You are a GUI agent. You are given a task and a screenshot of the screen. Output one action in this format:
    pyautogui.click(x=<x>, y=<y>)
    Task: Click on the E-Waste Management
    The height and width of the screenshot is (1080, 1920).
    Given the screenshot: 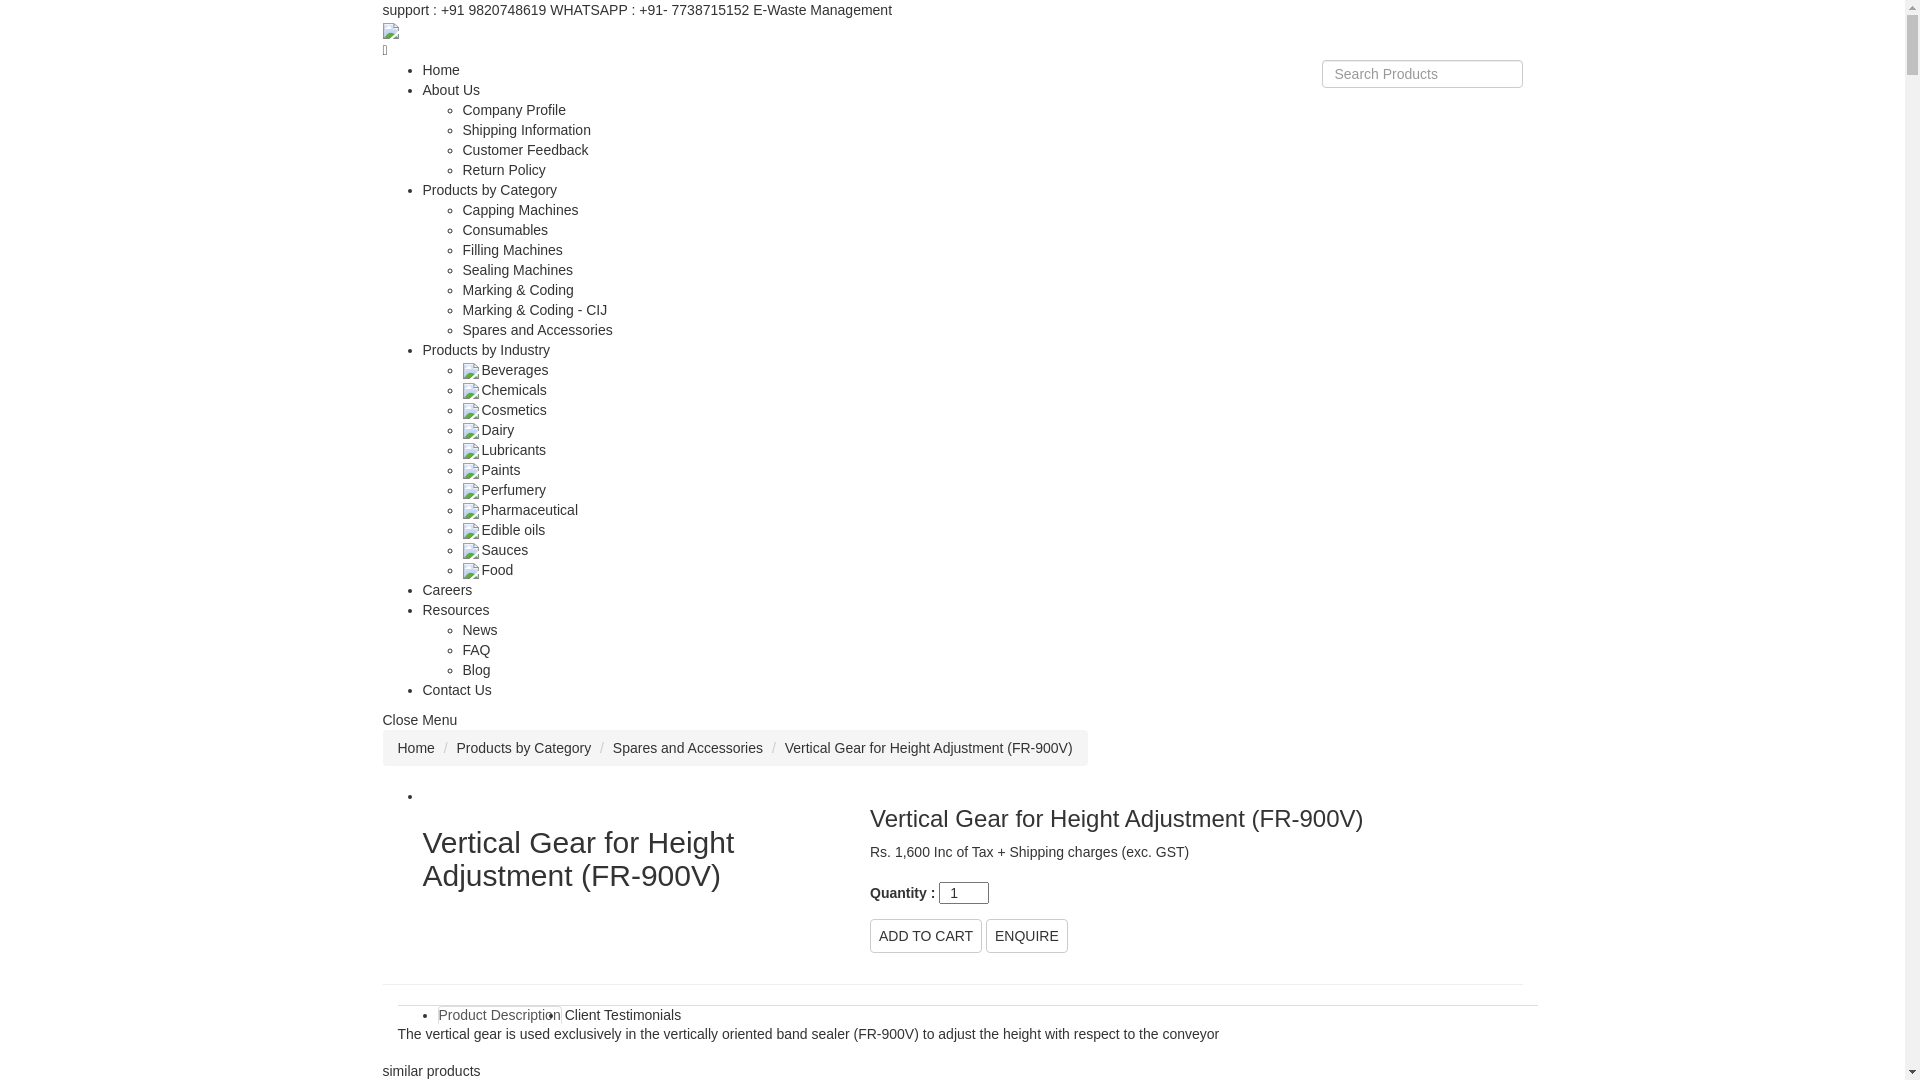 What is the action you would take?
    pyautogui.click(x=822, y=10)
    